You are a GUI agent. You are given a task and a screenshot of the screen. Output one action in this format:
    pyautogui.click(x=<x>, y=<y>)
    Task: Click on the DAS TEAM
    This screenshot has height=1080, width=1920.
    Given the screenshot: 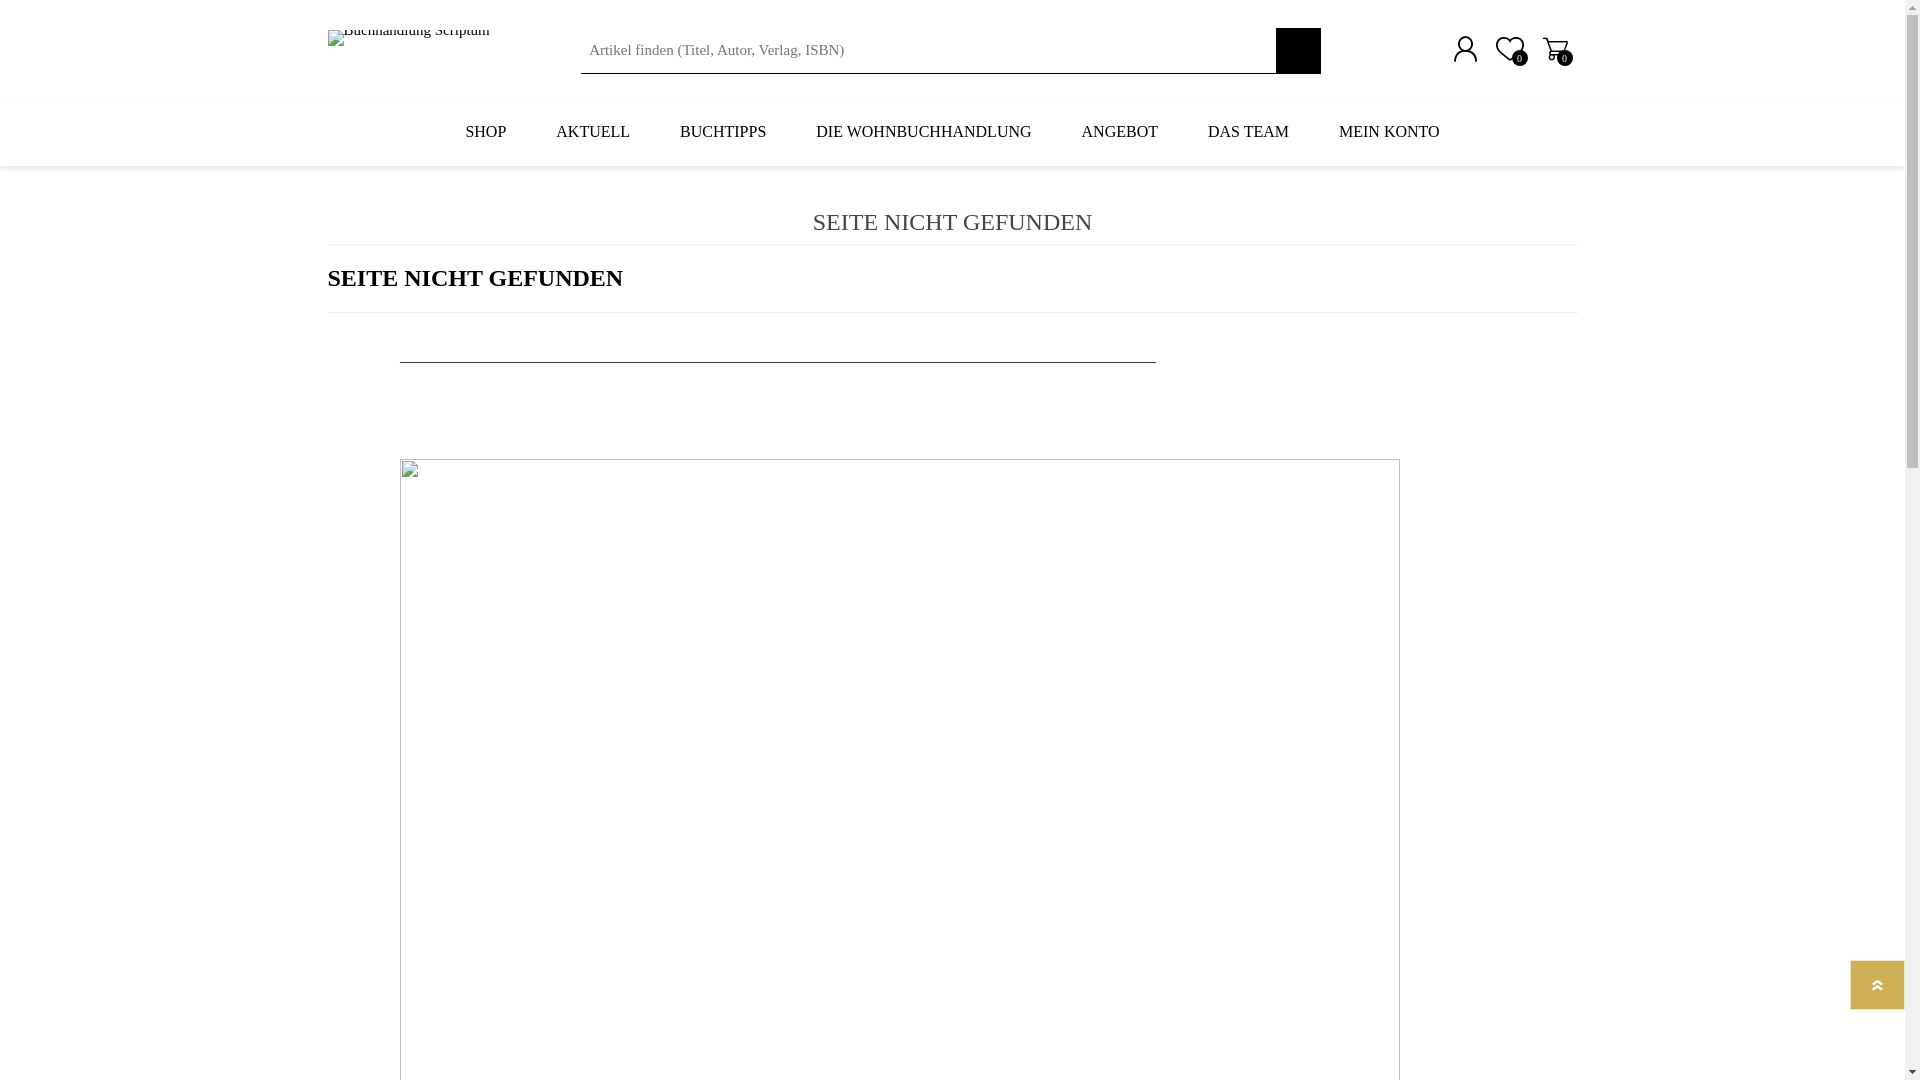 What is the action you would take?
    pyautogui.click(x=1248, y=132)
    